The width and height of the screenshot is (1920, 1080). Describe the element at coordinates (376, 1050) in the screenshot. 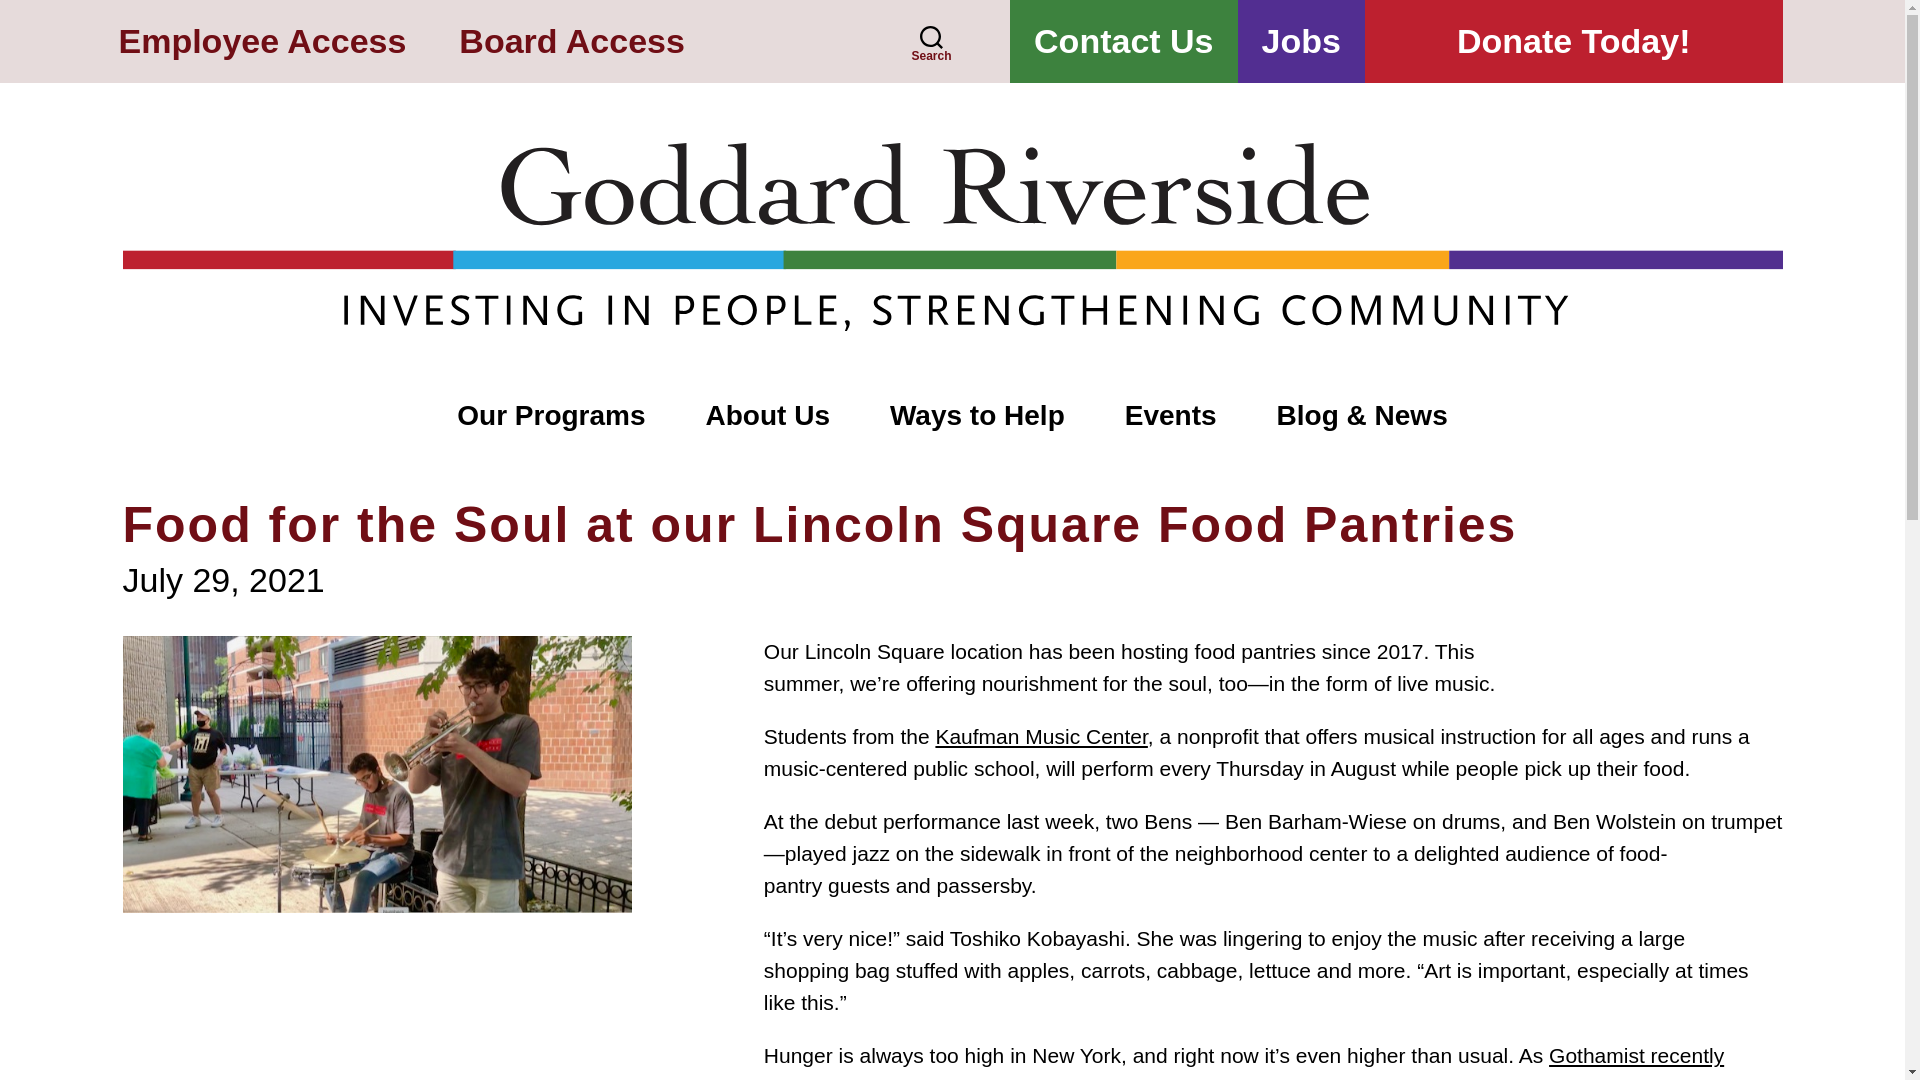

I see `Food Pantry Music` at that location.